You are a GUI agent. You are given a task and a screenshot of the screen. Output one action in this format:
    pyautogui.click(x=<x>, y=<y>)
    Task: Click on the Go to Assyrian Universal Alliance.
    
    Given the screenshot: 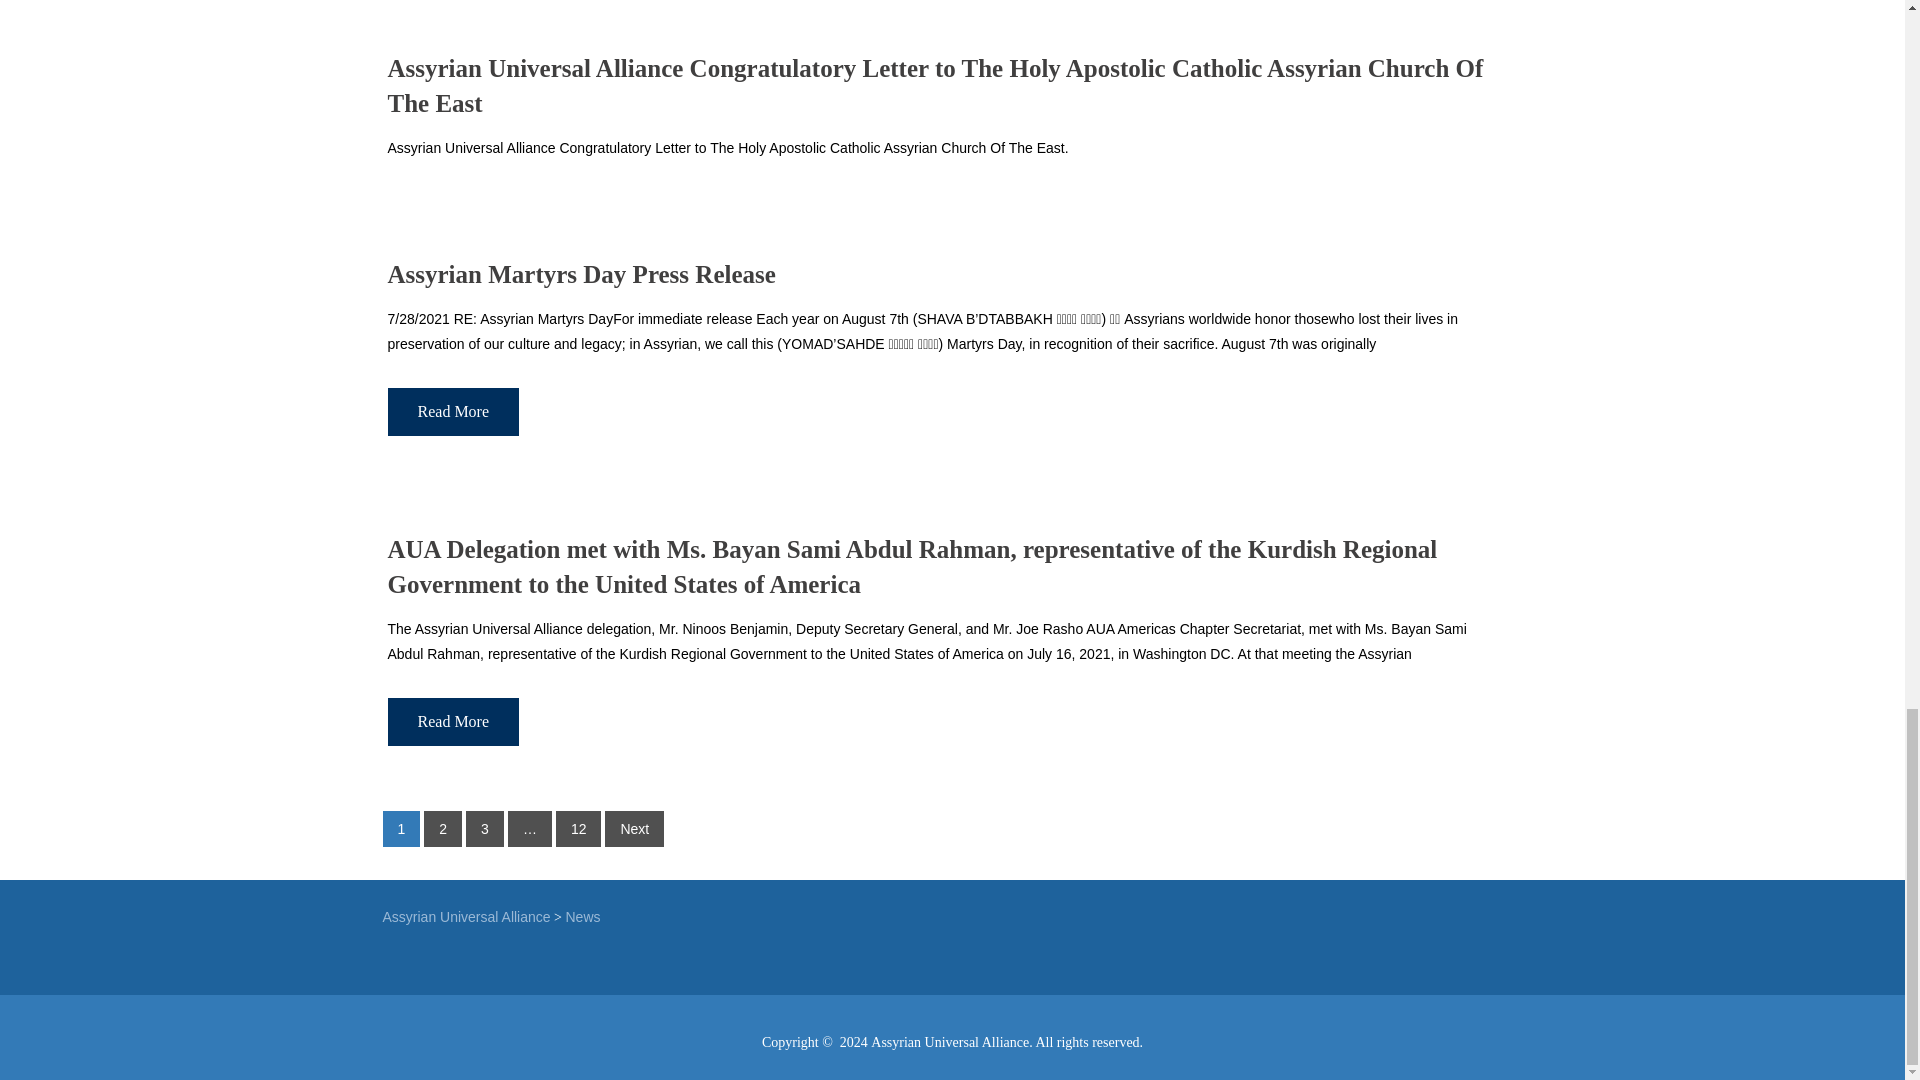 What is the action you would take?
    pyautogui.click(x=466, y=916)
    